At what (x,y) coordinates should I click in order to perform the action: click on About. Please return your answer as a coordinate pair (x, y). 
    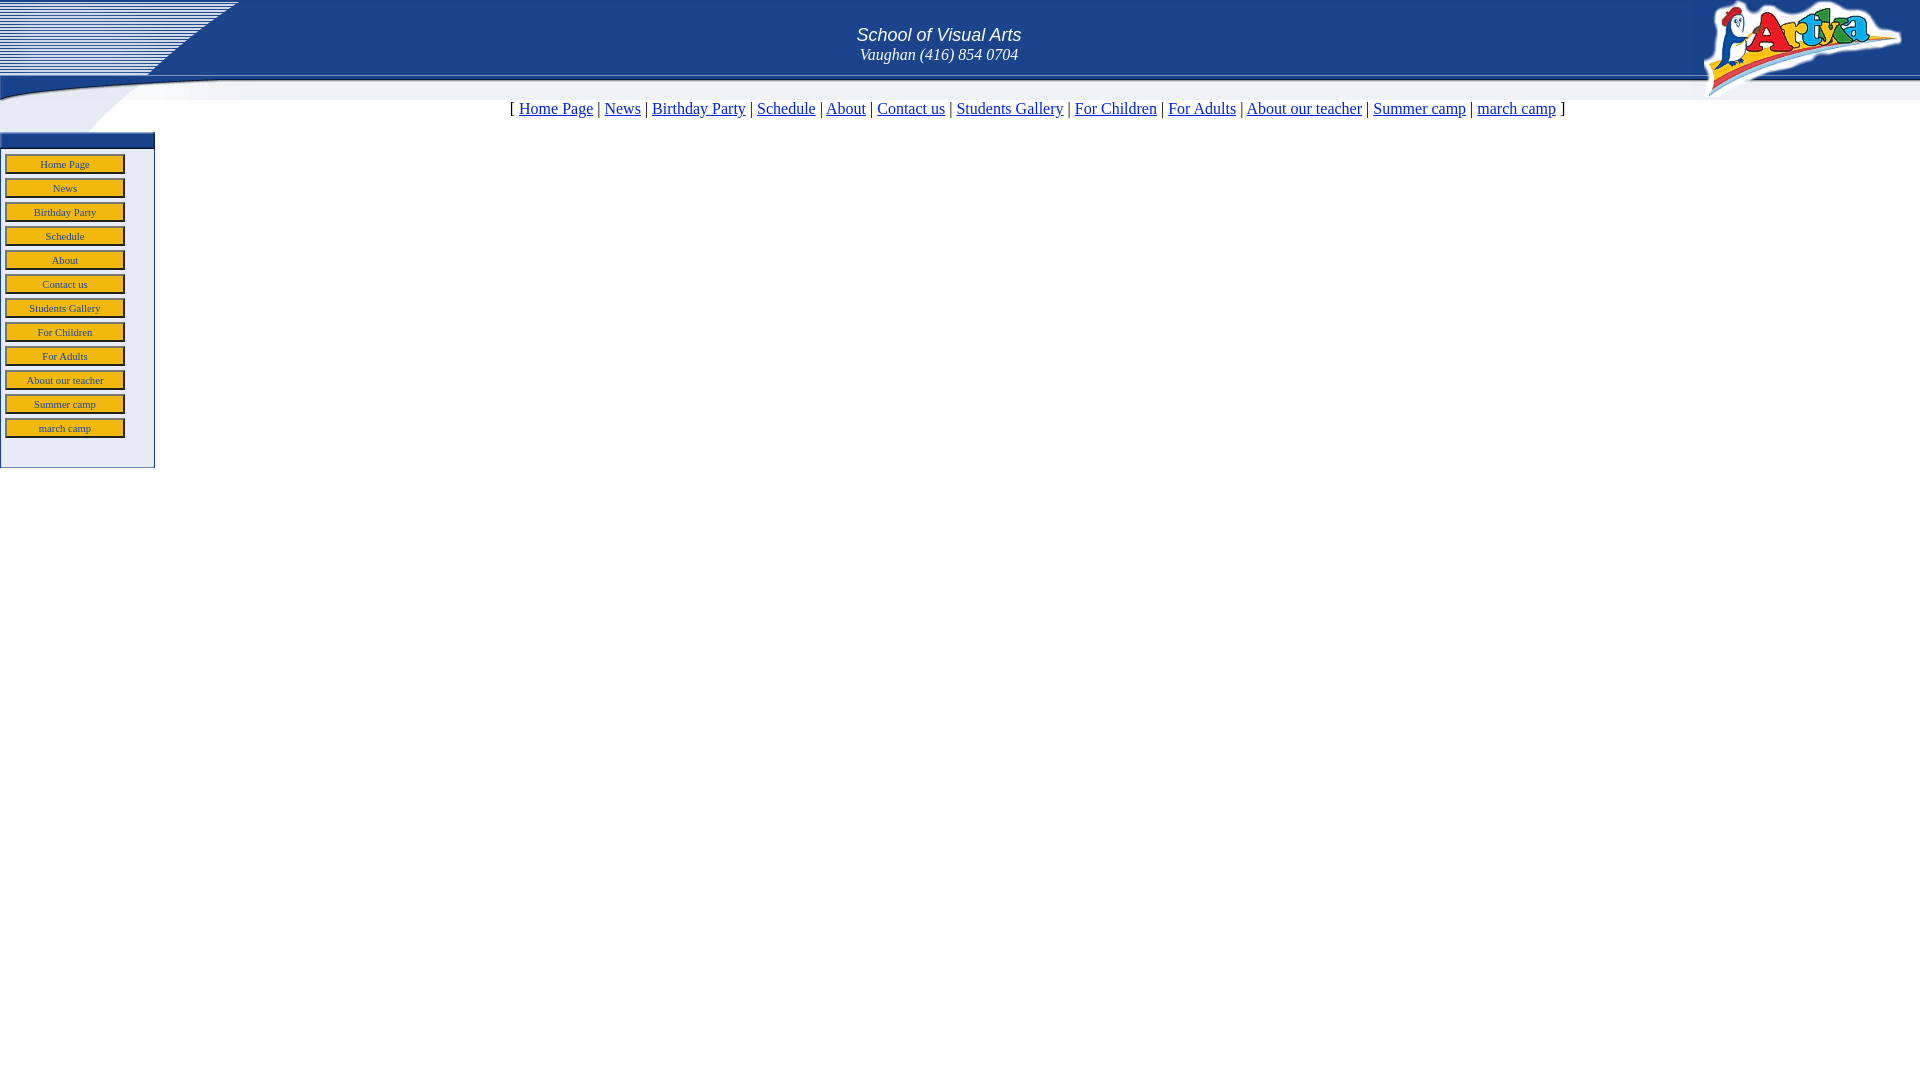
    Looking at the image, I should click on (846, 108).